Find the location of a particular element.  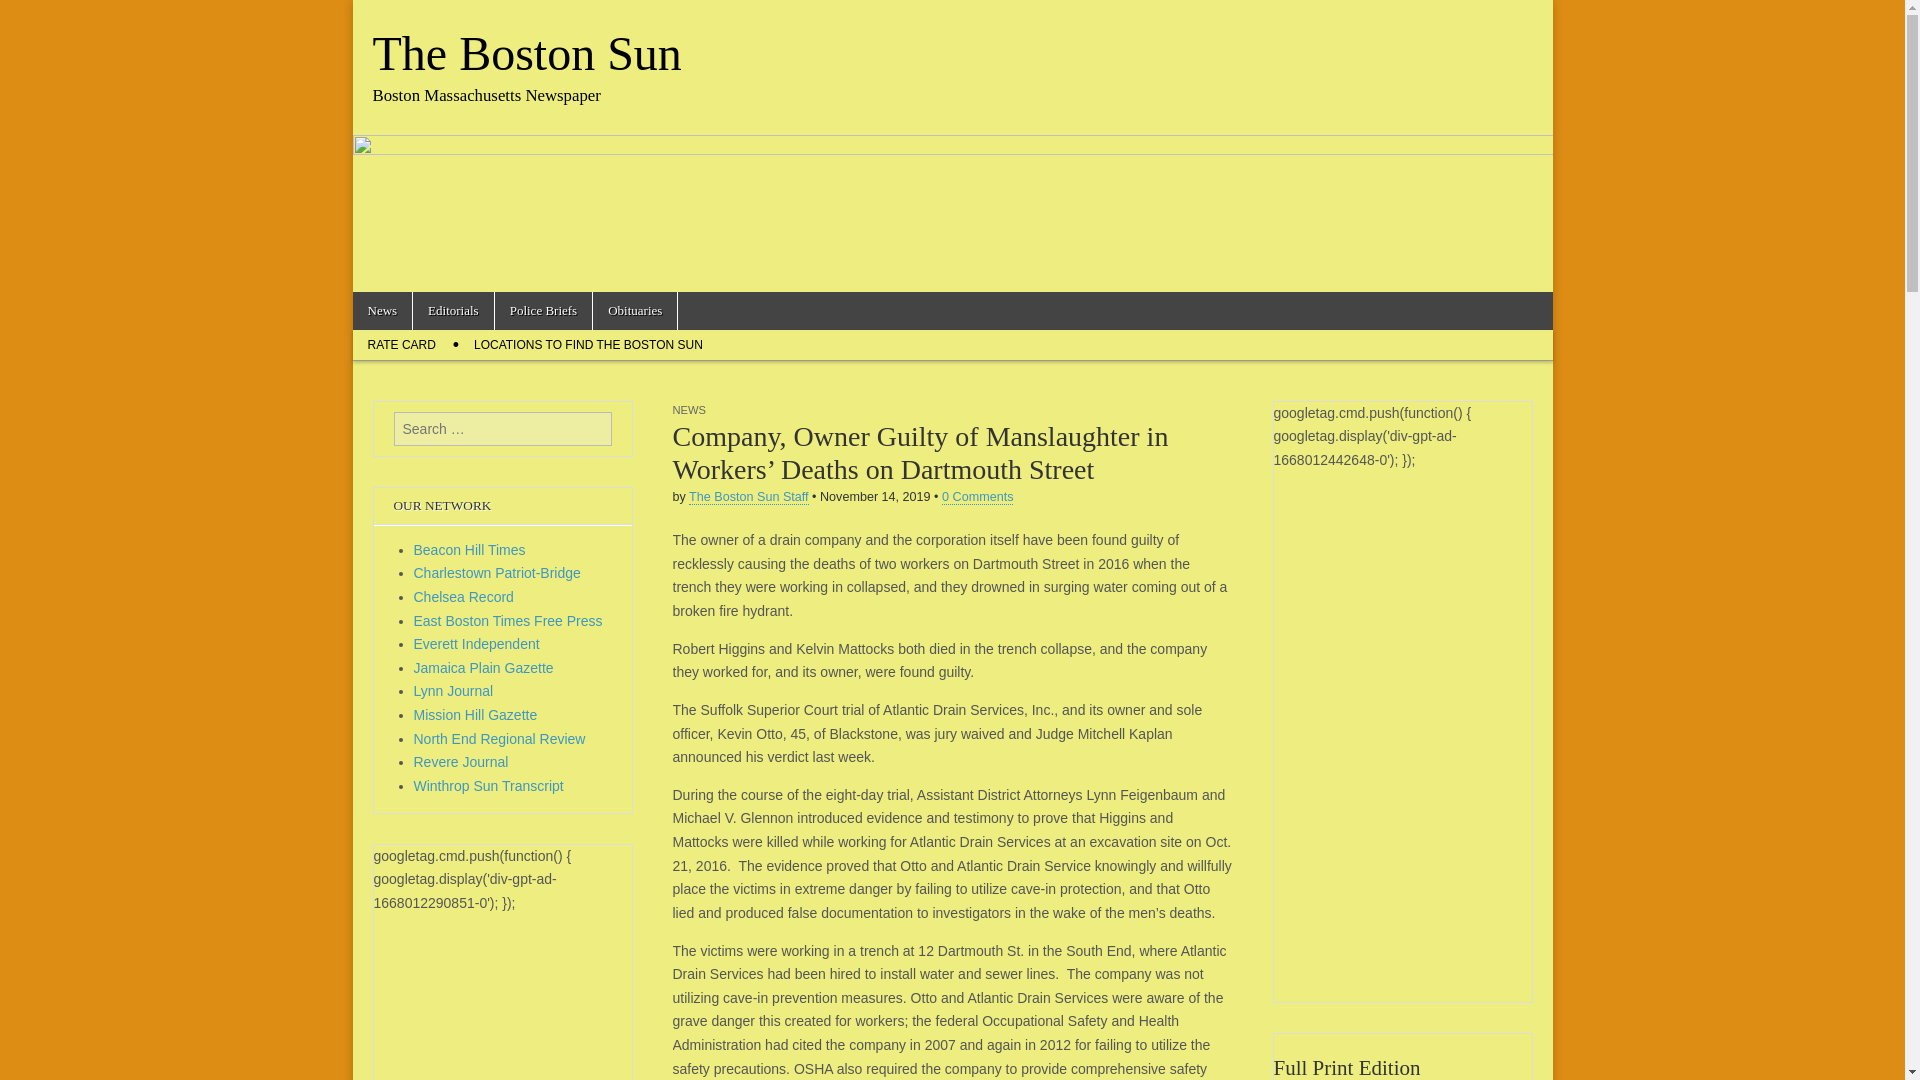

Jamaica Plain Gazette is located at coordinates (484, 668).